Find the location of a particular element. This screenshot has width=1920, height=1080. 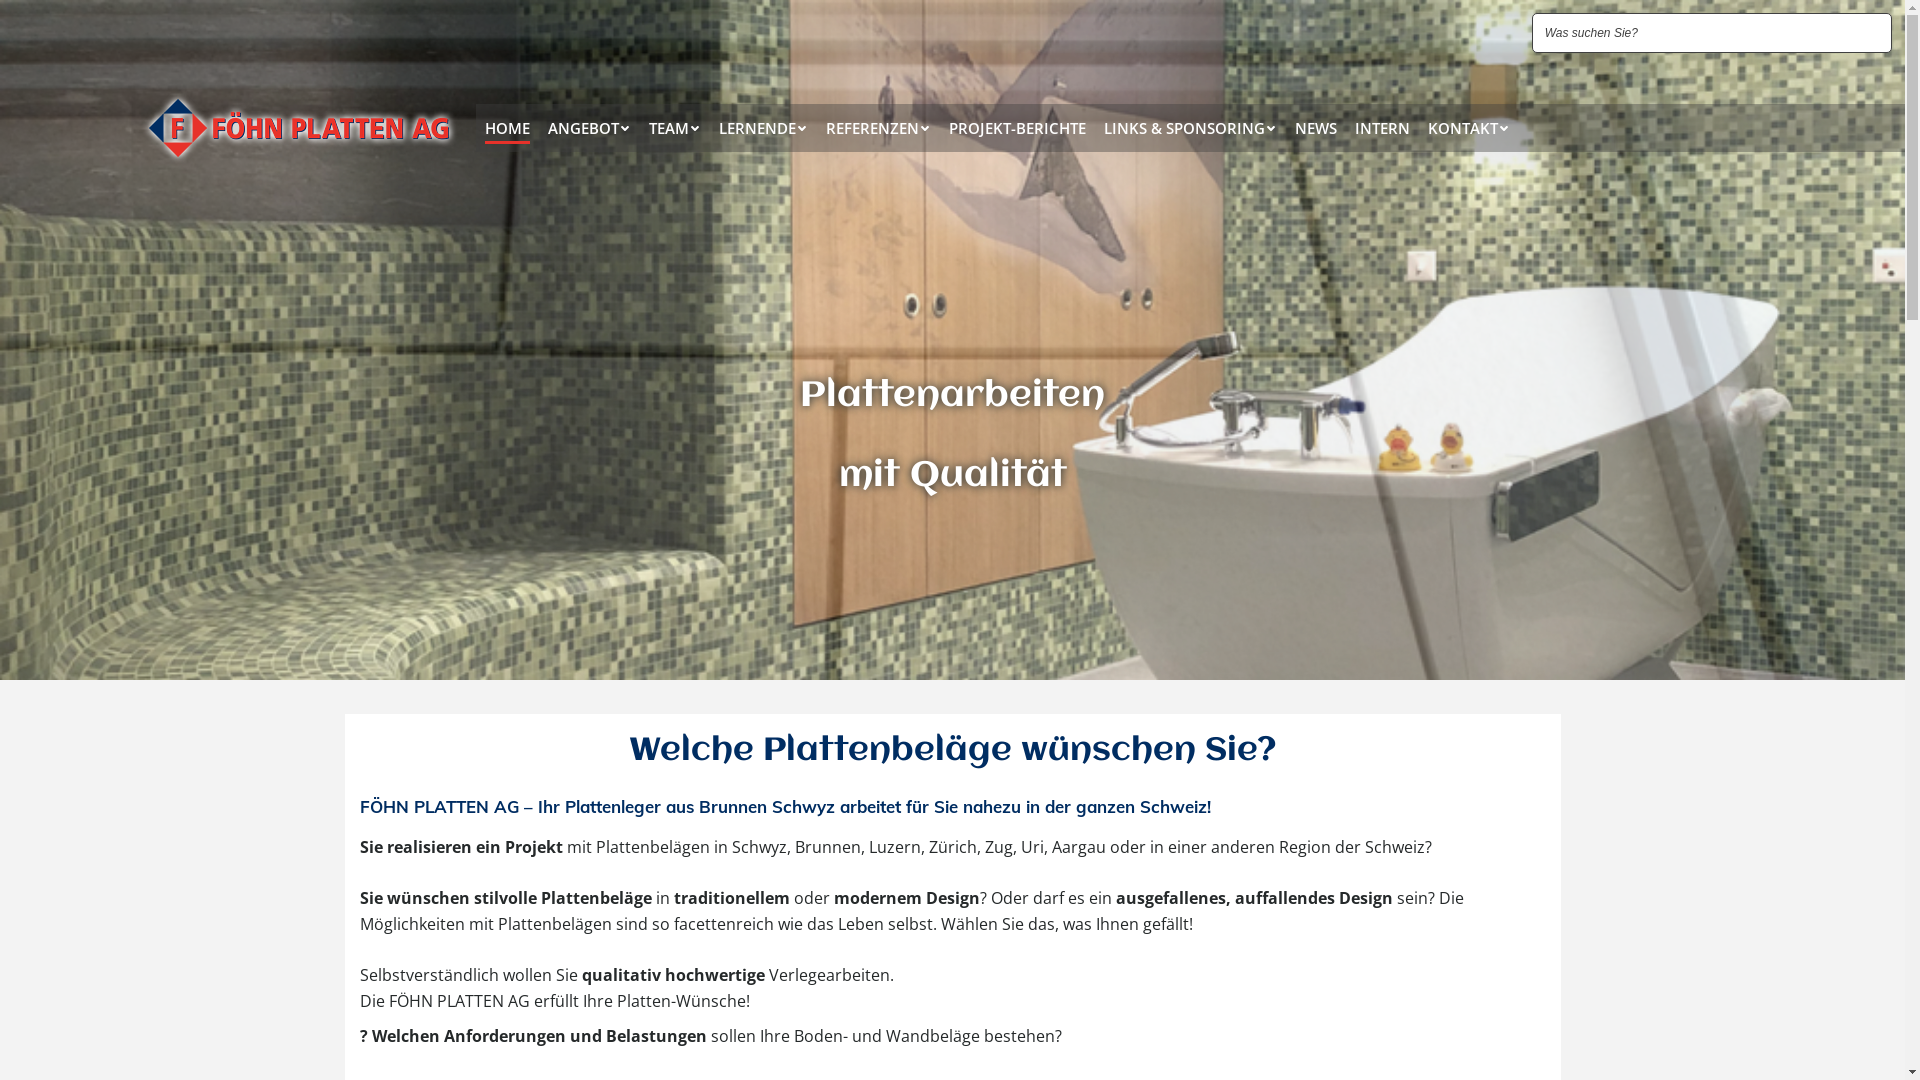

TEAM is located at coordinates (675, 128).